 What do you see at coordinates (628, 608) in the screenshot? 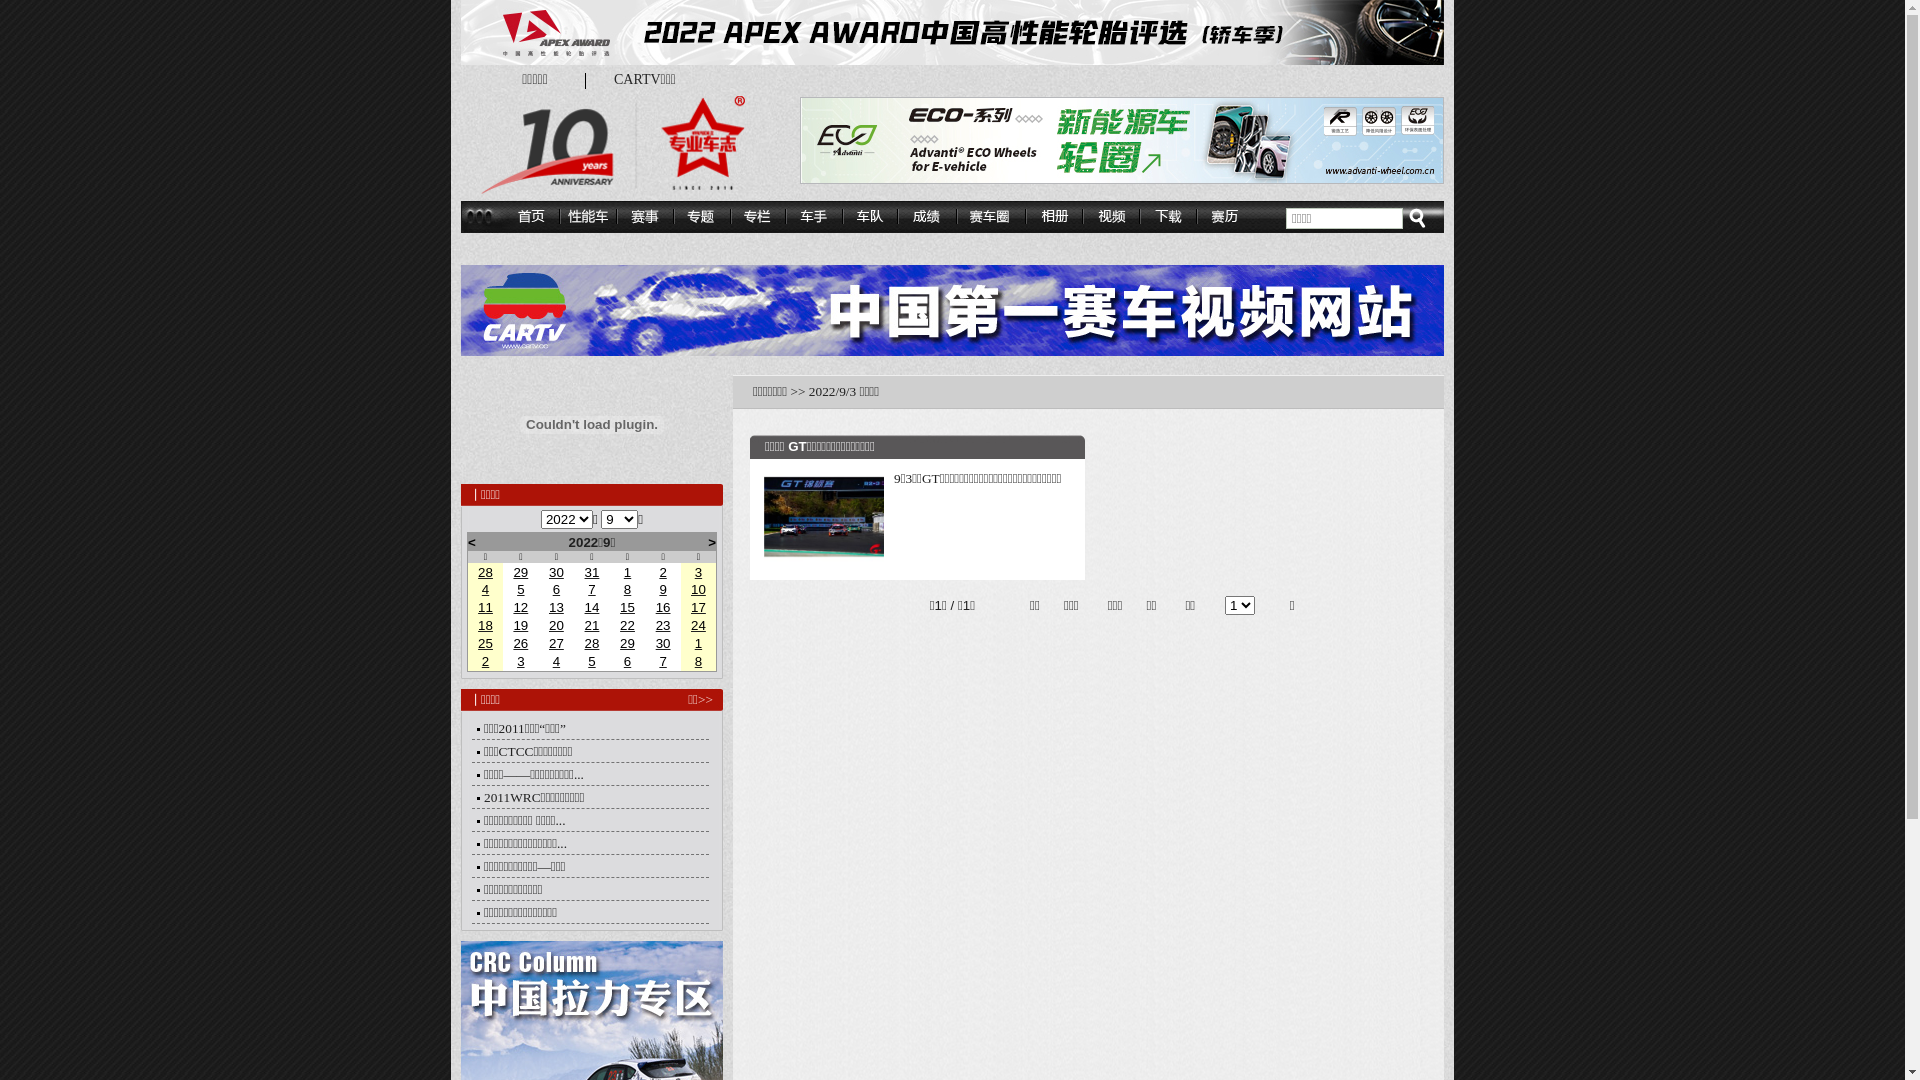
I see `15` at bounding box center [628, 608].